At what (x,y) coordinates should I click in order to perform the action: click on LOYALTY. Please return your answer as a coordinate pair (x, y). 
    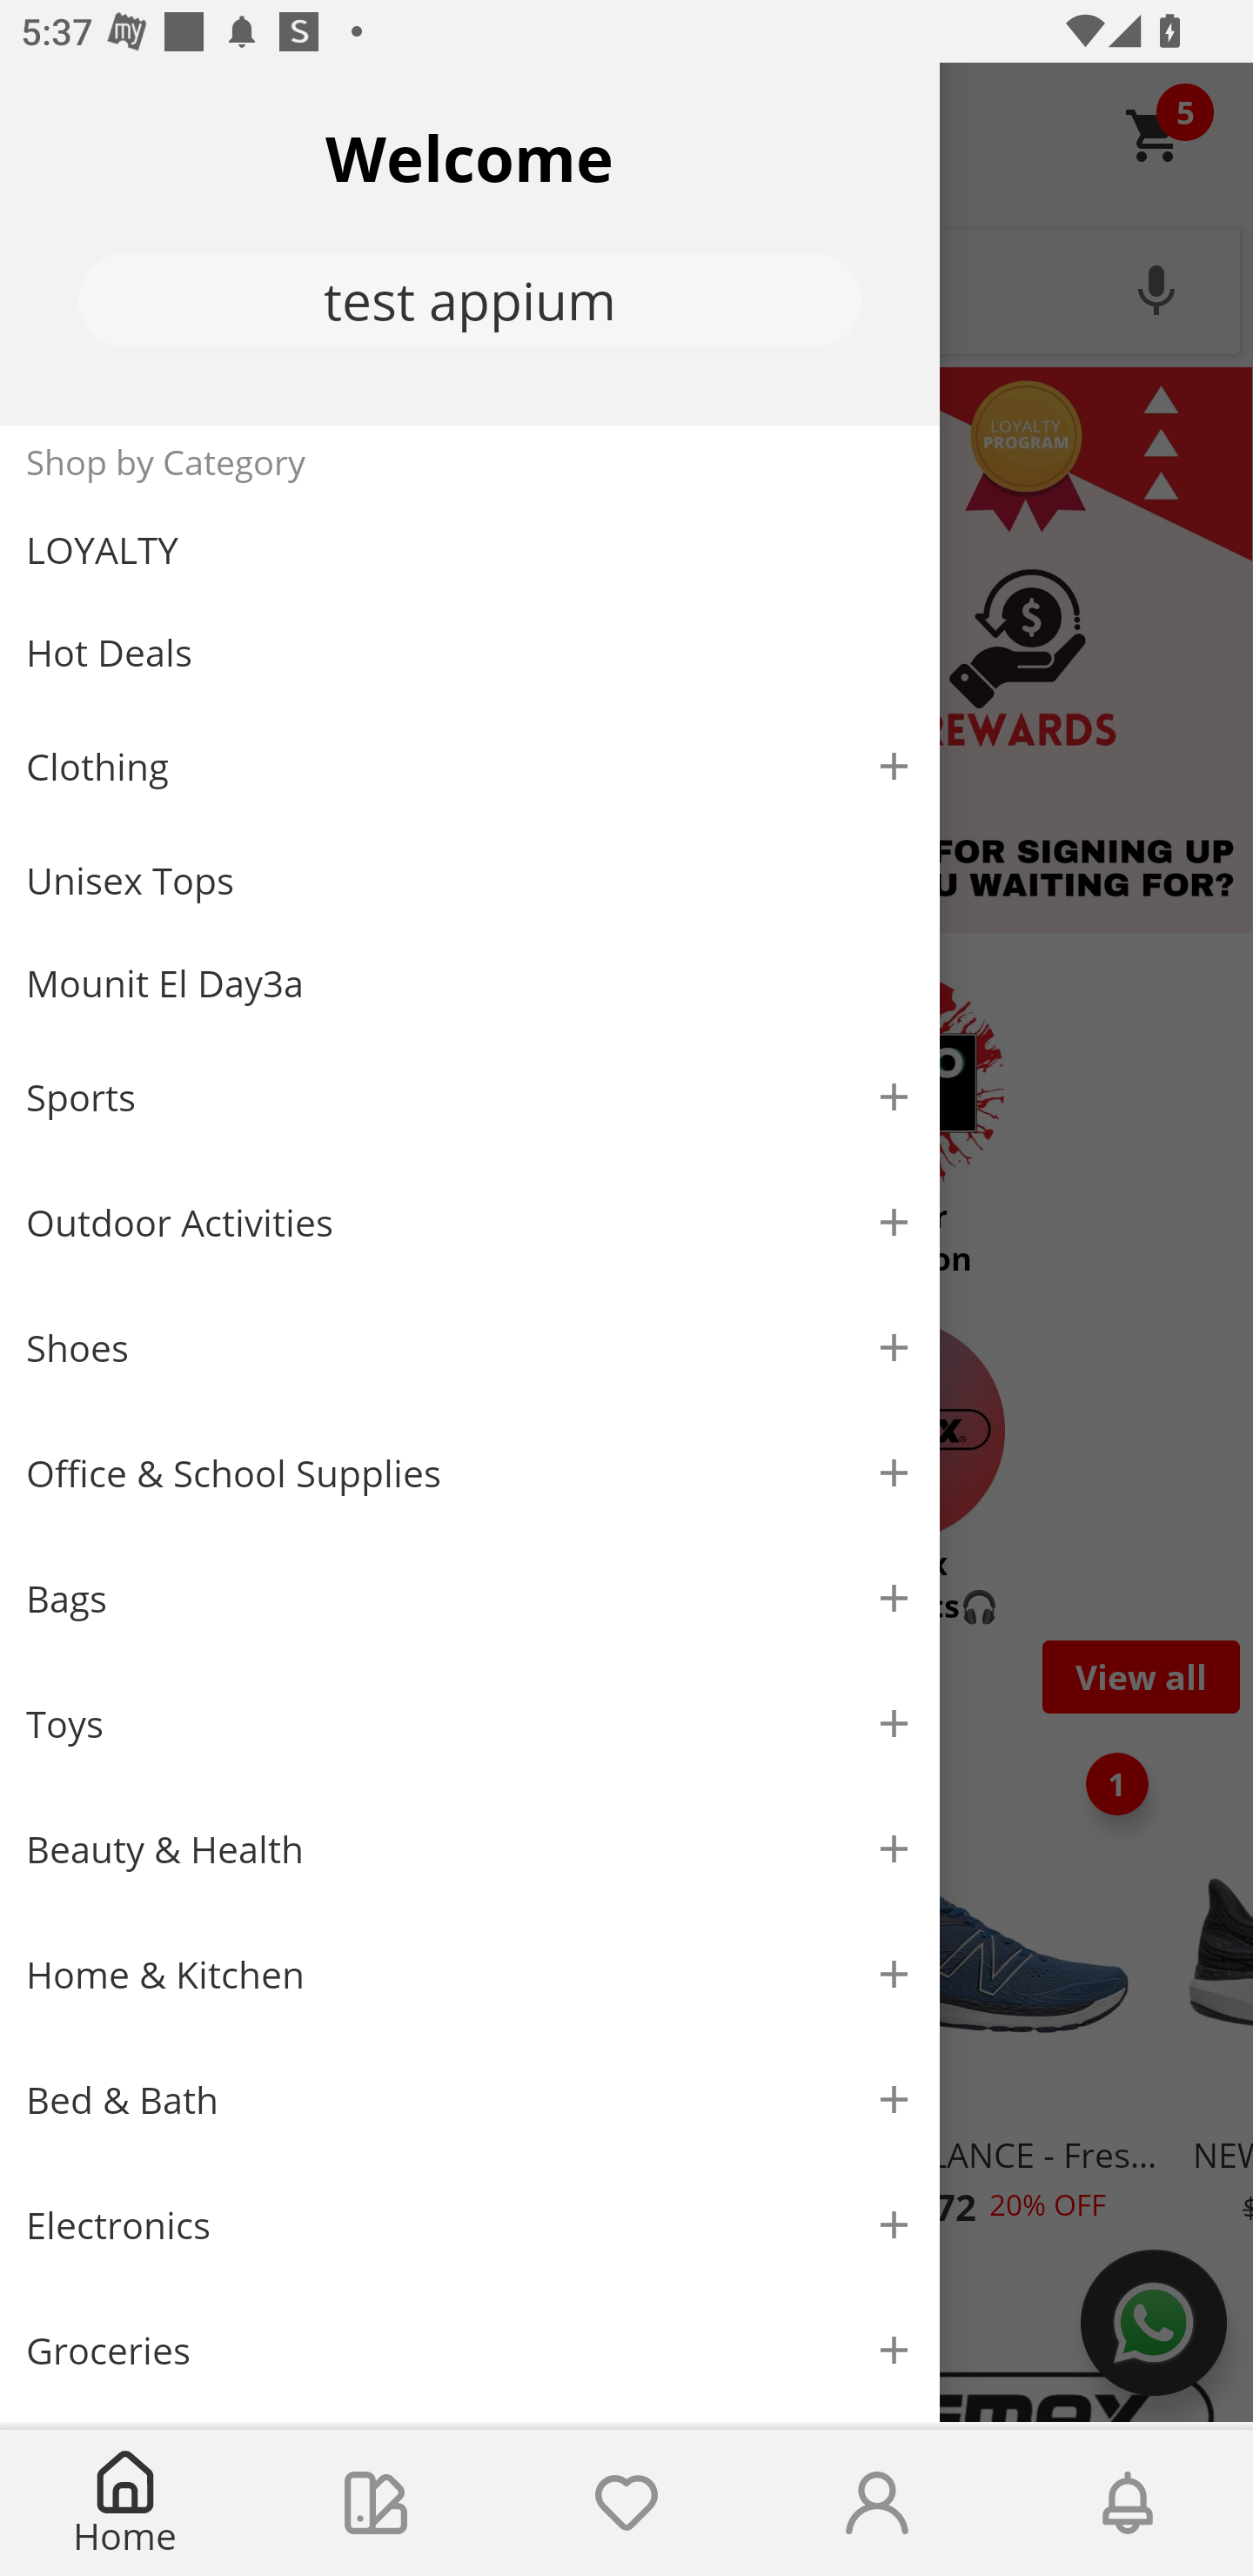
    Looking at the image, I should click on (470, 550).